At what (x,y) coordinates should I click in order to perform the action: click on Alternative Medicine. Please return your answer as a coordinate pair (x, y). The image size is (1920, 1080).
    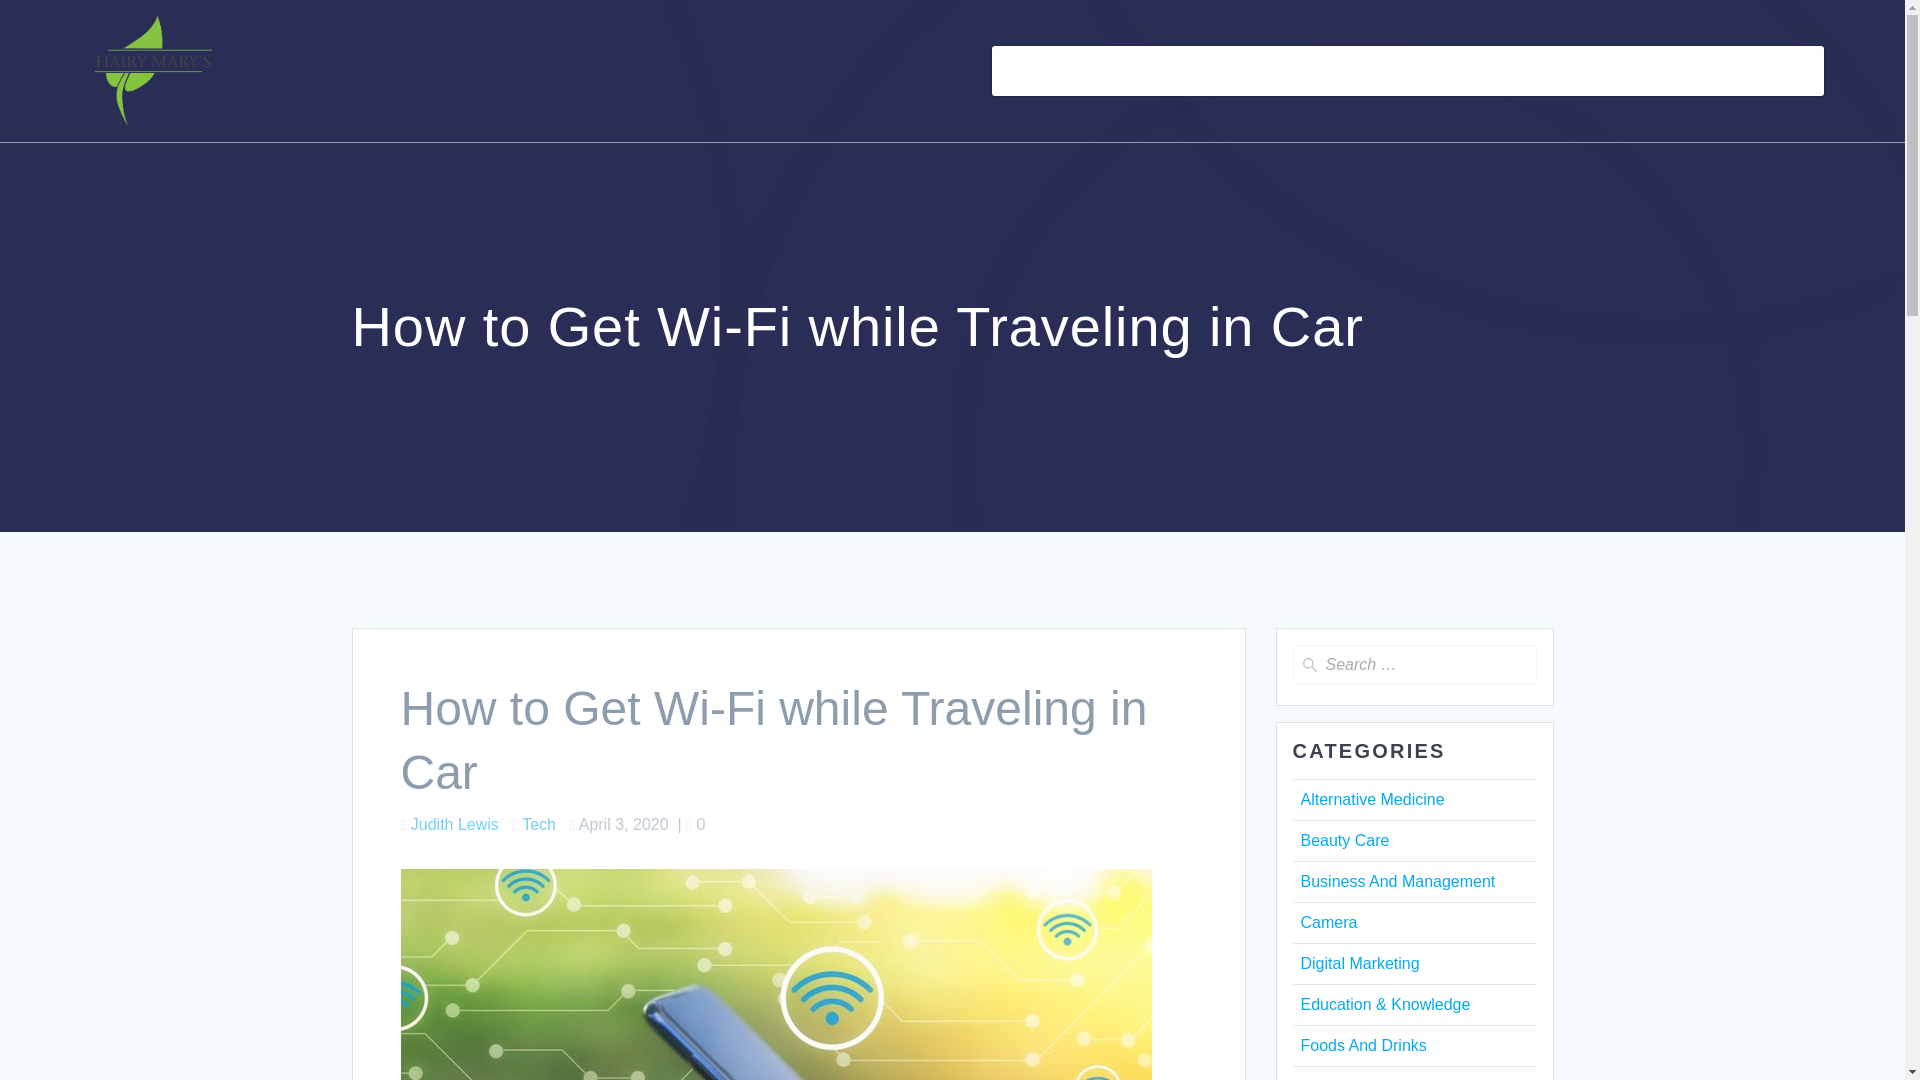
    Looking at the image, I should click on (1371, 798).